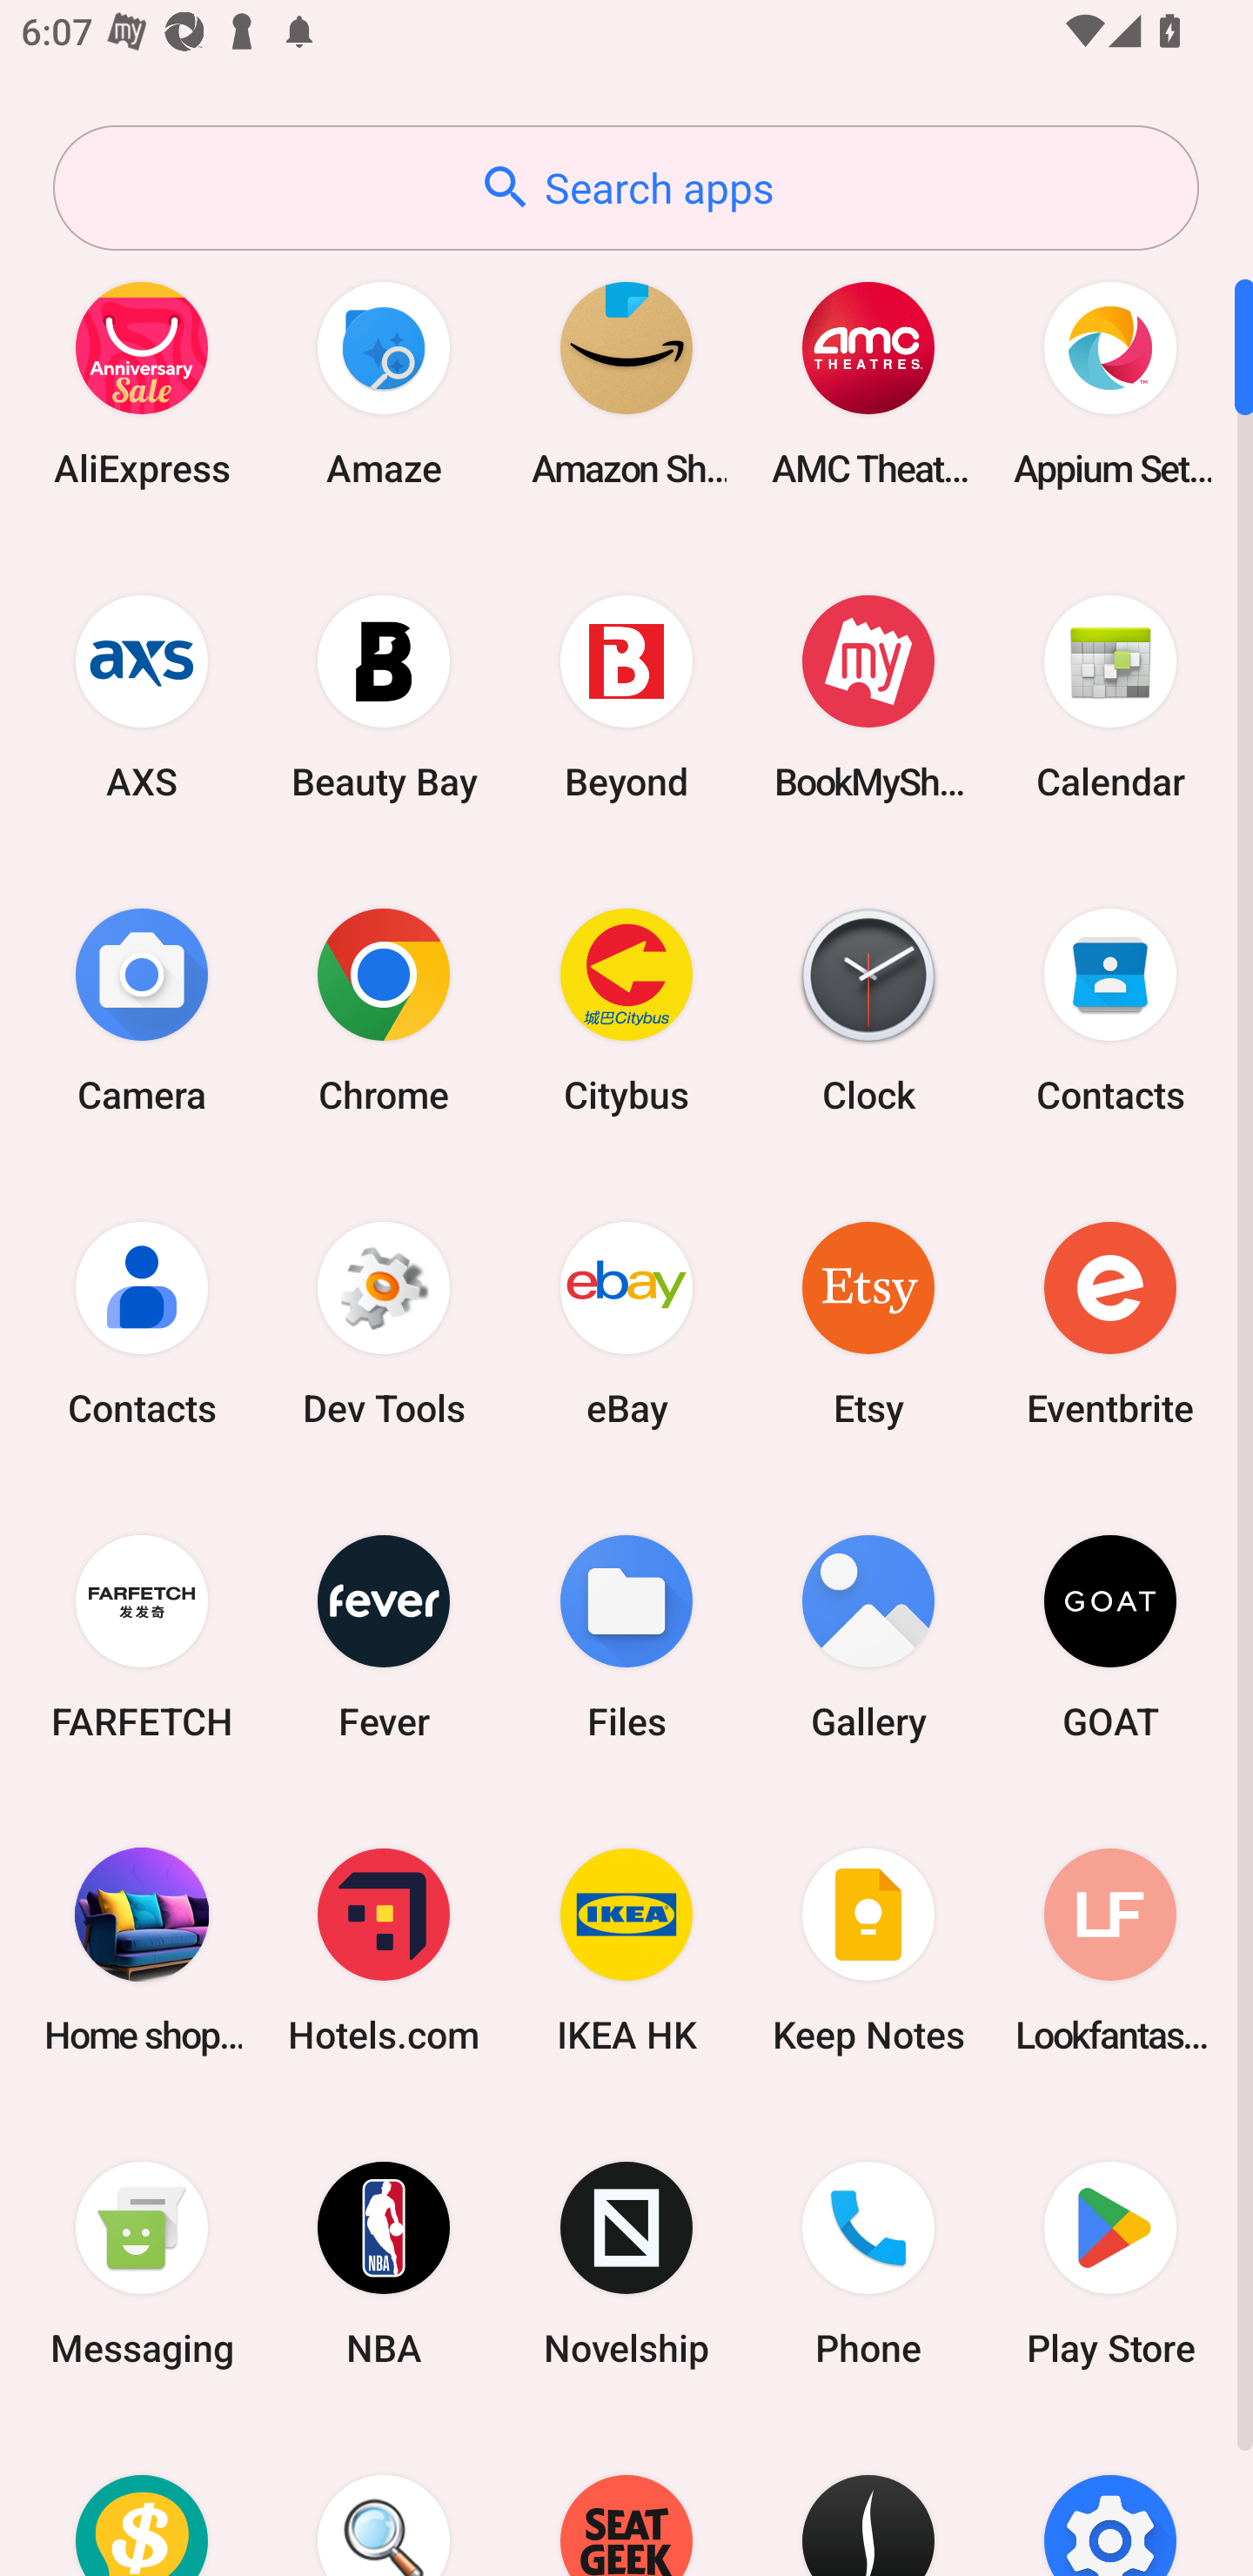 The height and width of the screenshot is (2576, 1253). I want to click on Play Store, so click(1110, 2264).